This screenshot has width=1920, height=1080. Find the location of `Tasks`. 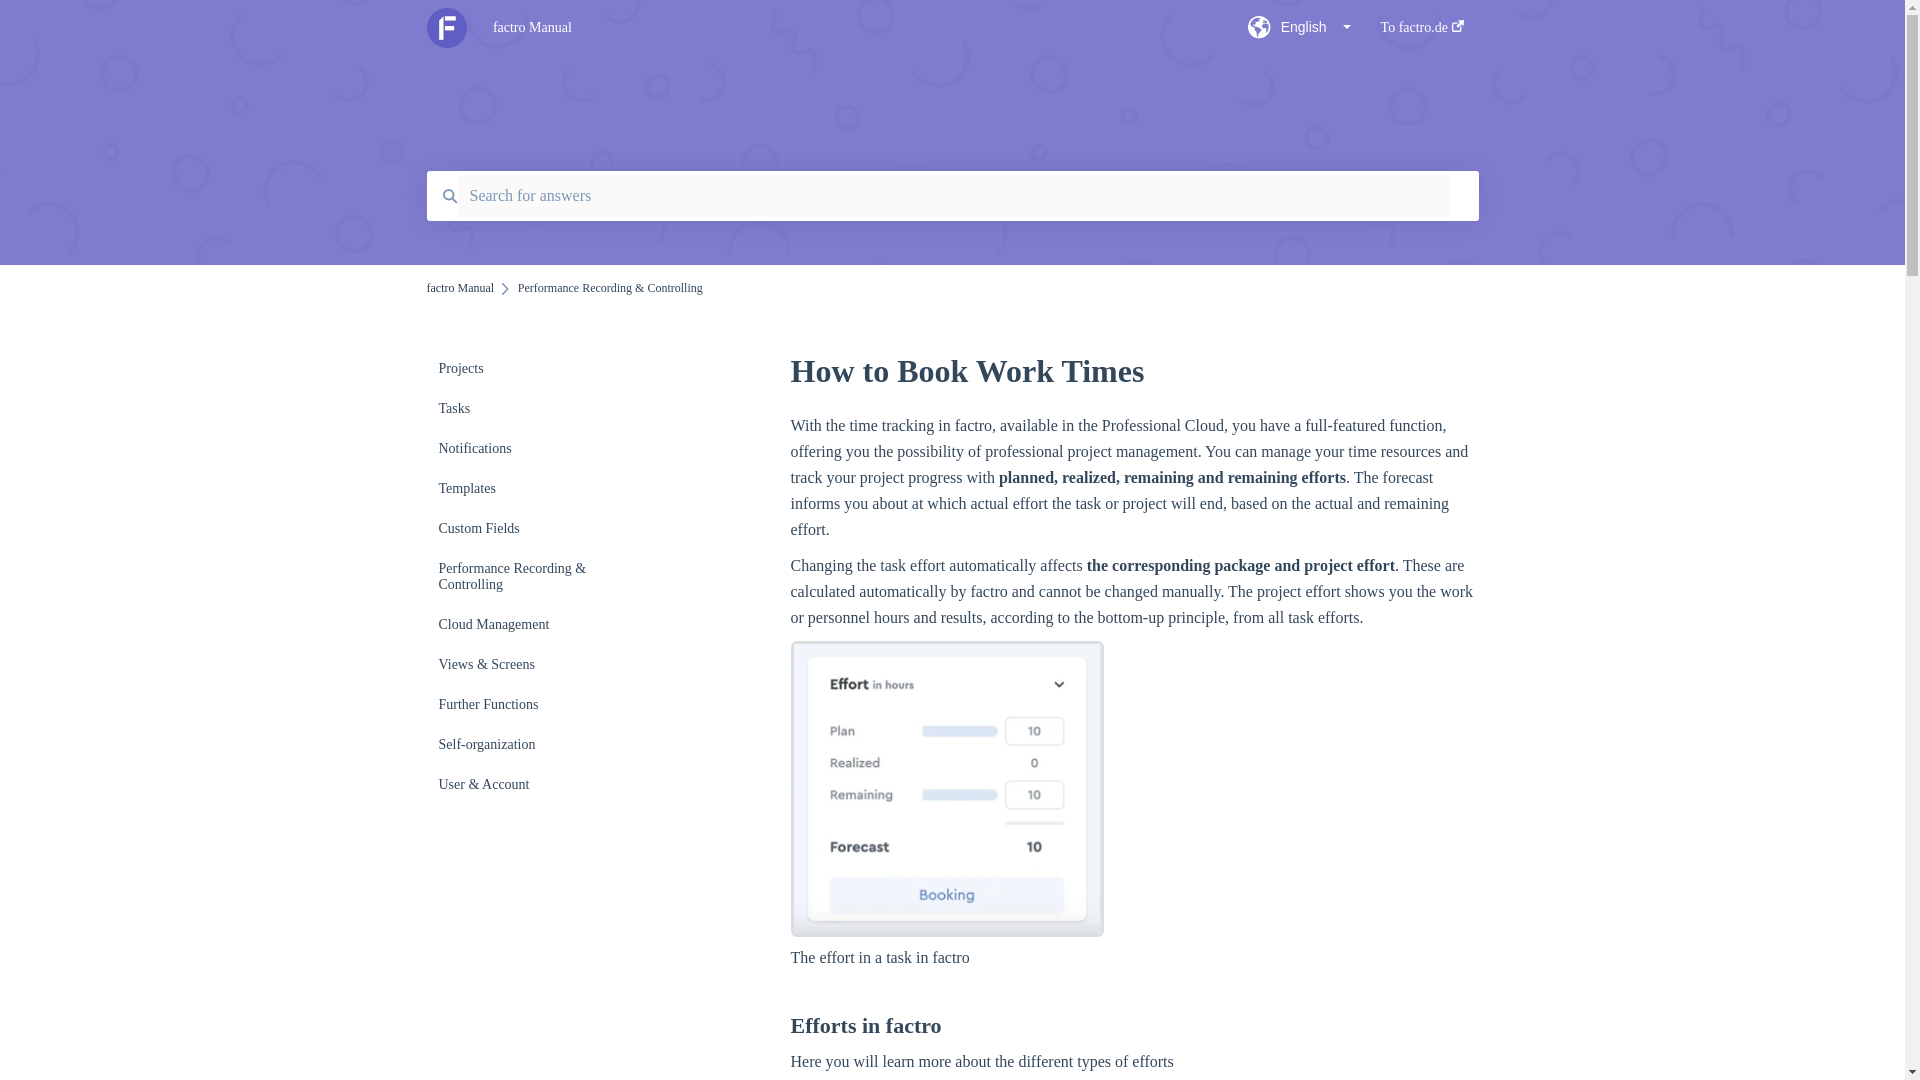

Tasks is located at coordinates (546, 408).